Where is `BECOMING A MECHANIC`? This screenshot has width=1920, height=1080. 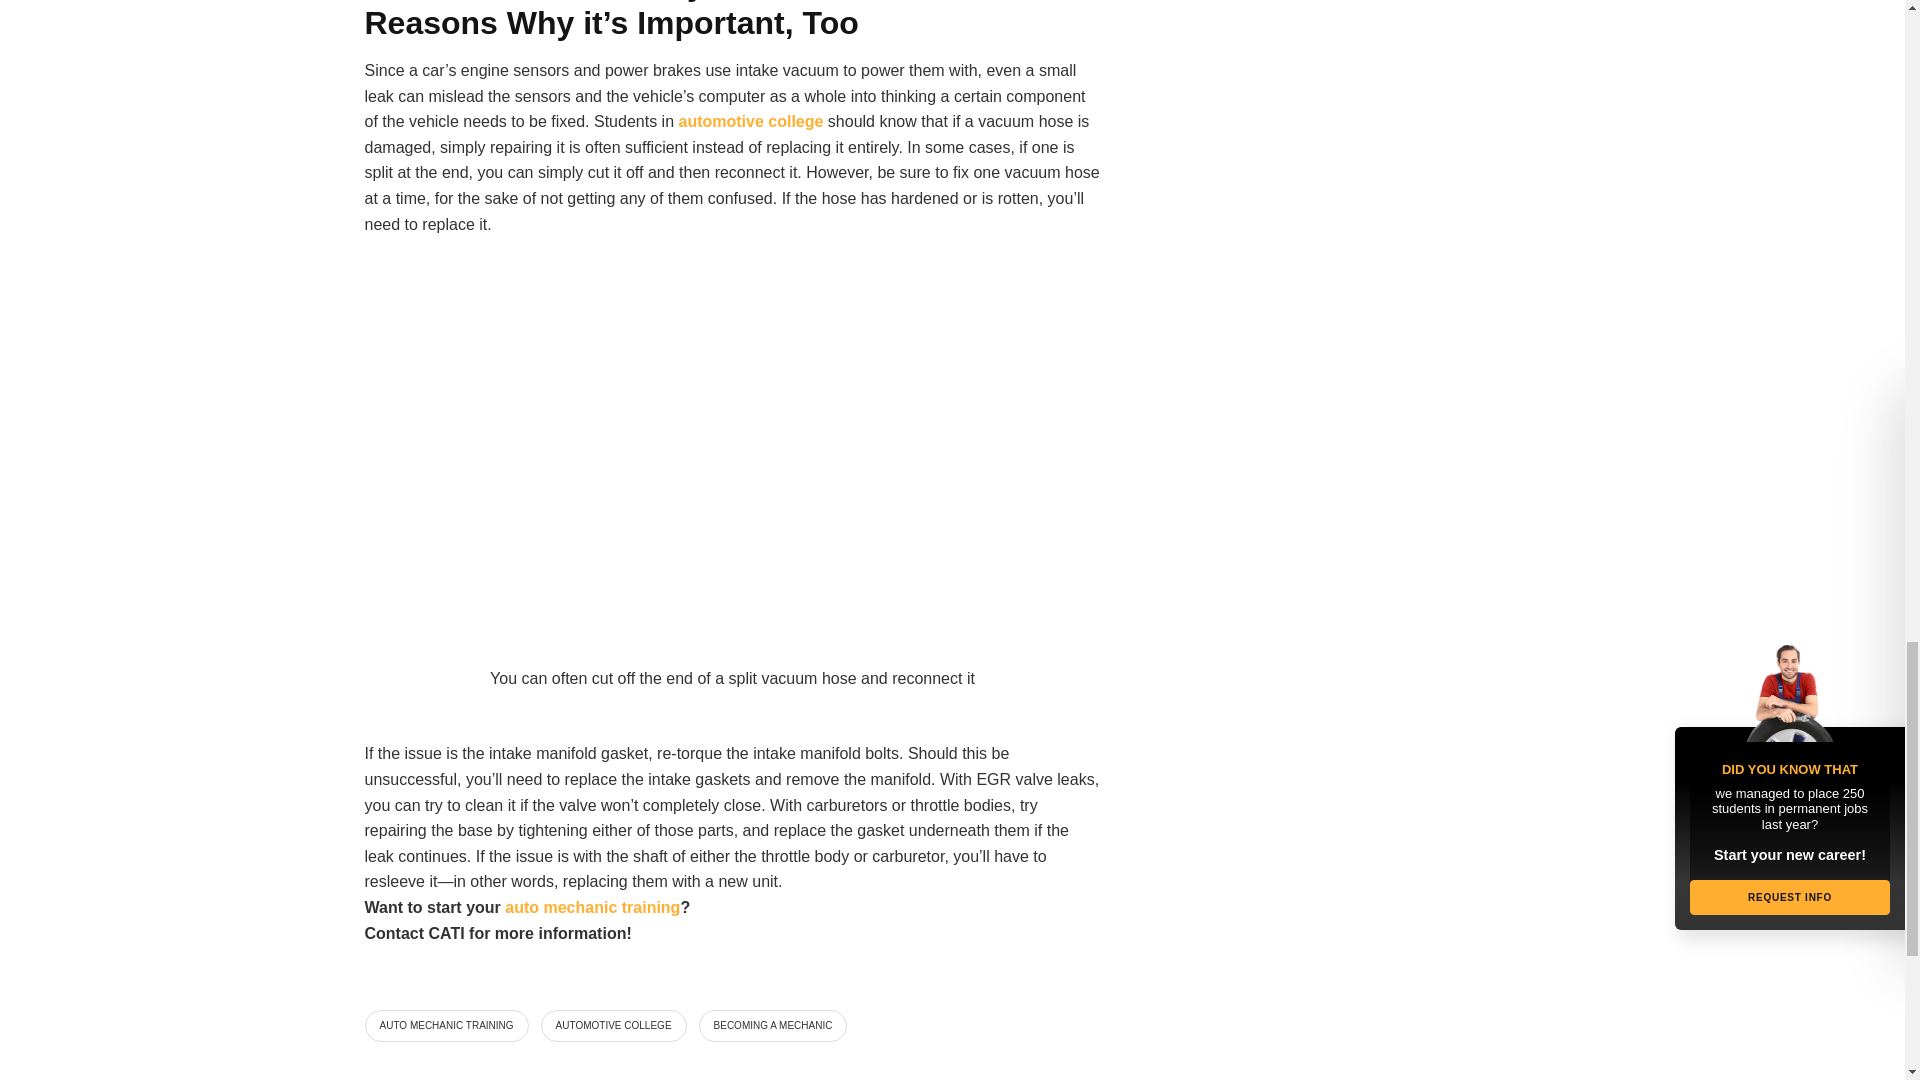 BECOMING A MECHANIC is located at coordinates (773, 1026).